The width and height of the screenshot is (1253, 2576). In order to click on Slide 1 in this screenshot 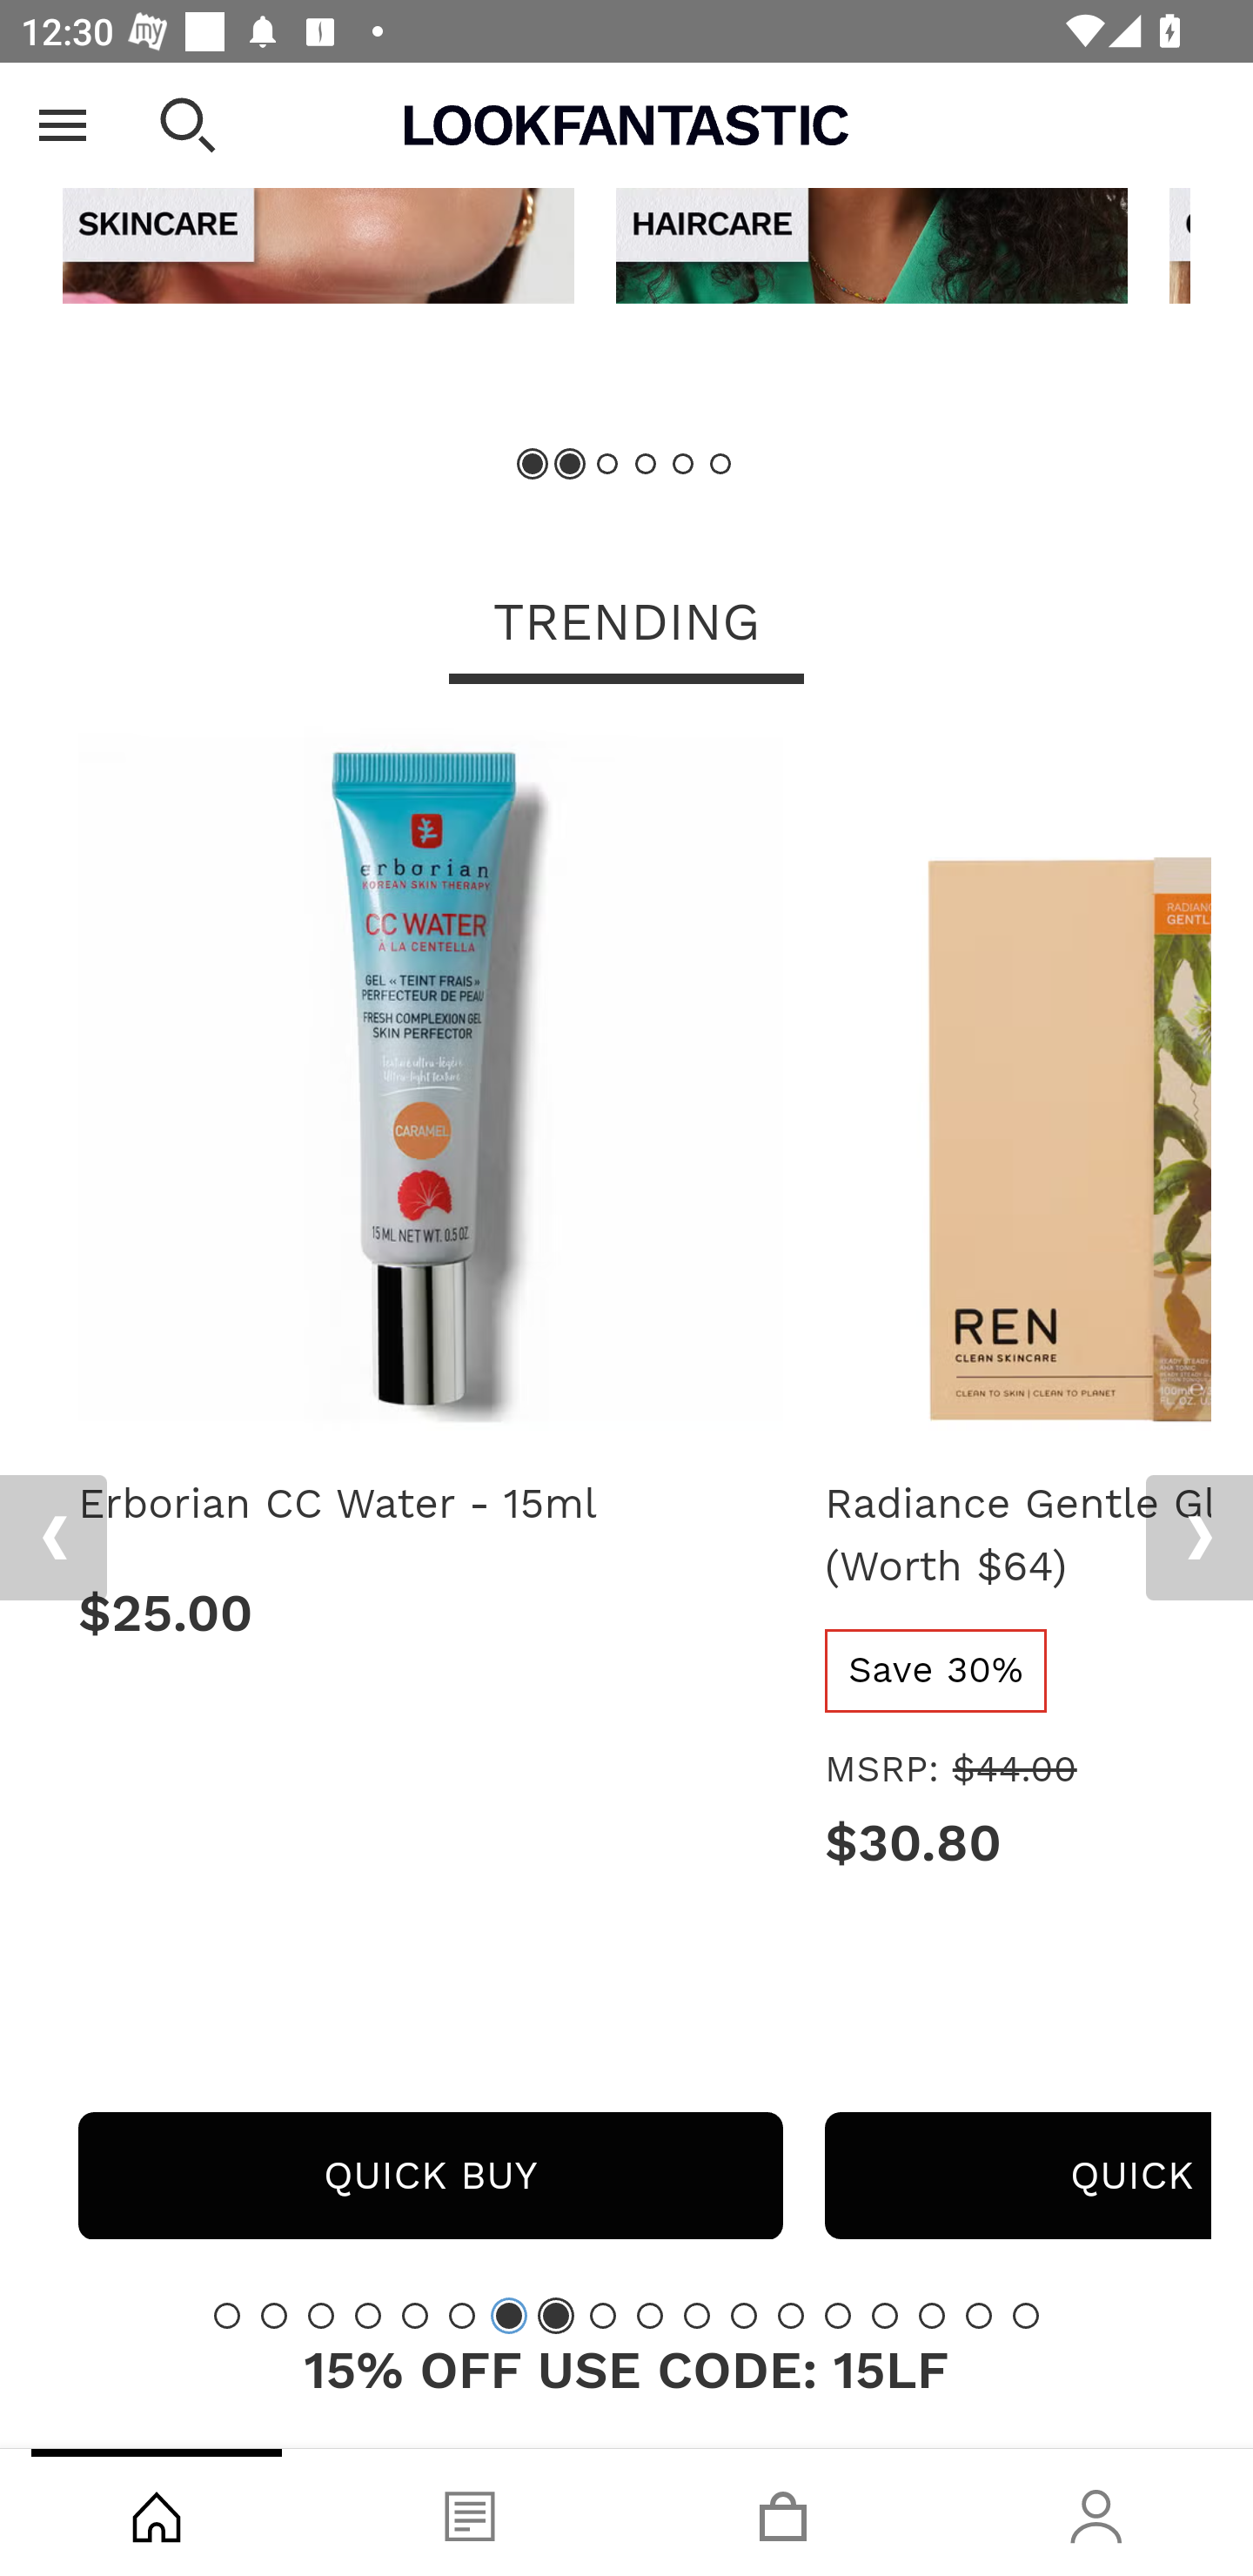, I will do `click(227, 2317)`.